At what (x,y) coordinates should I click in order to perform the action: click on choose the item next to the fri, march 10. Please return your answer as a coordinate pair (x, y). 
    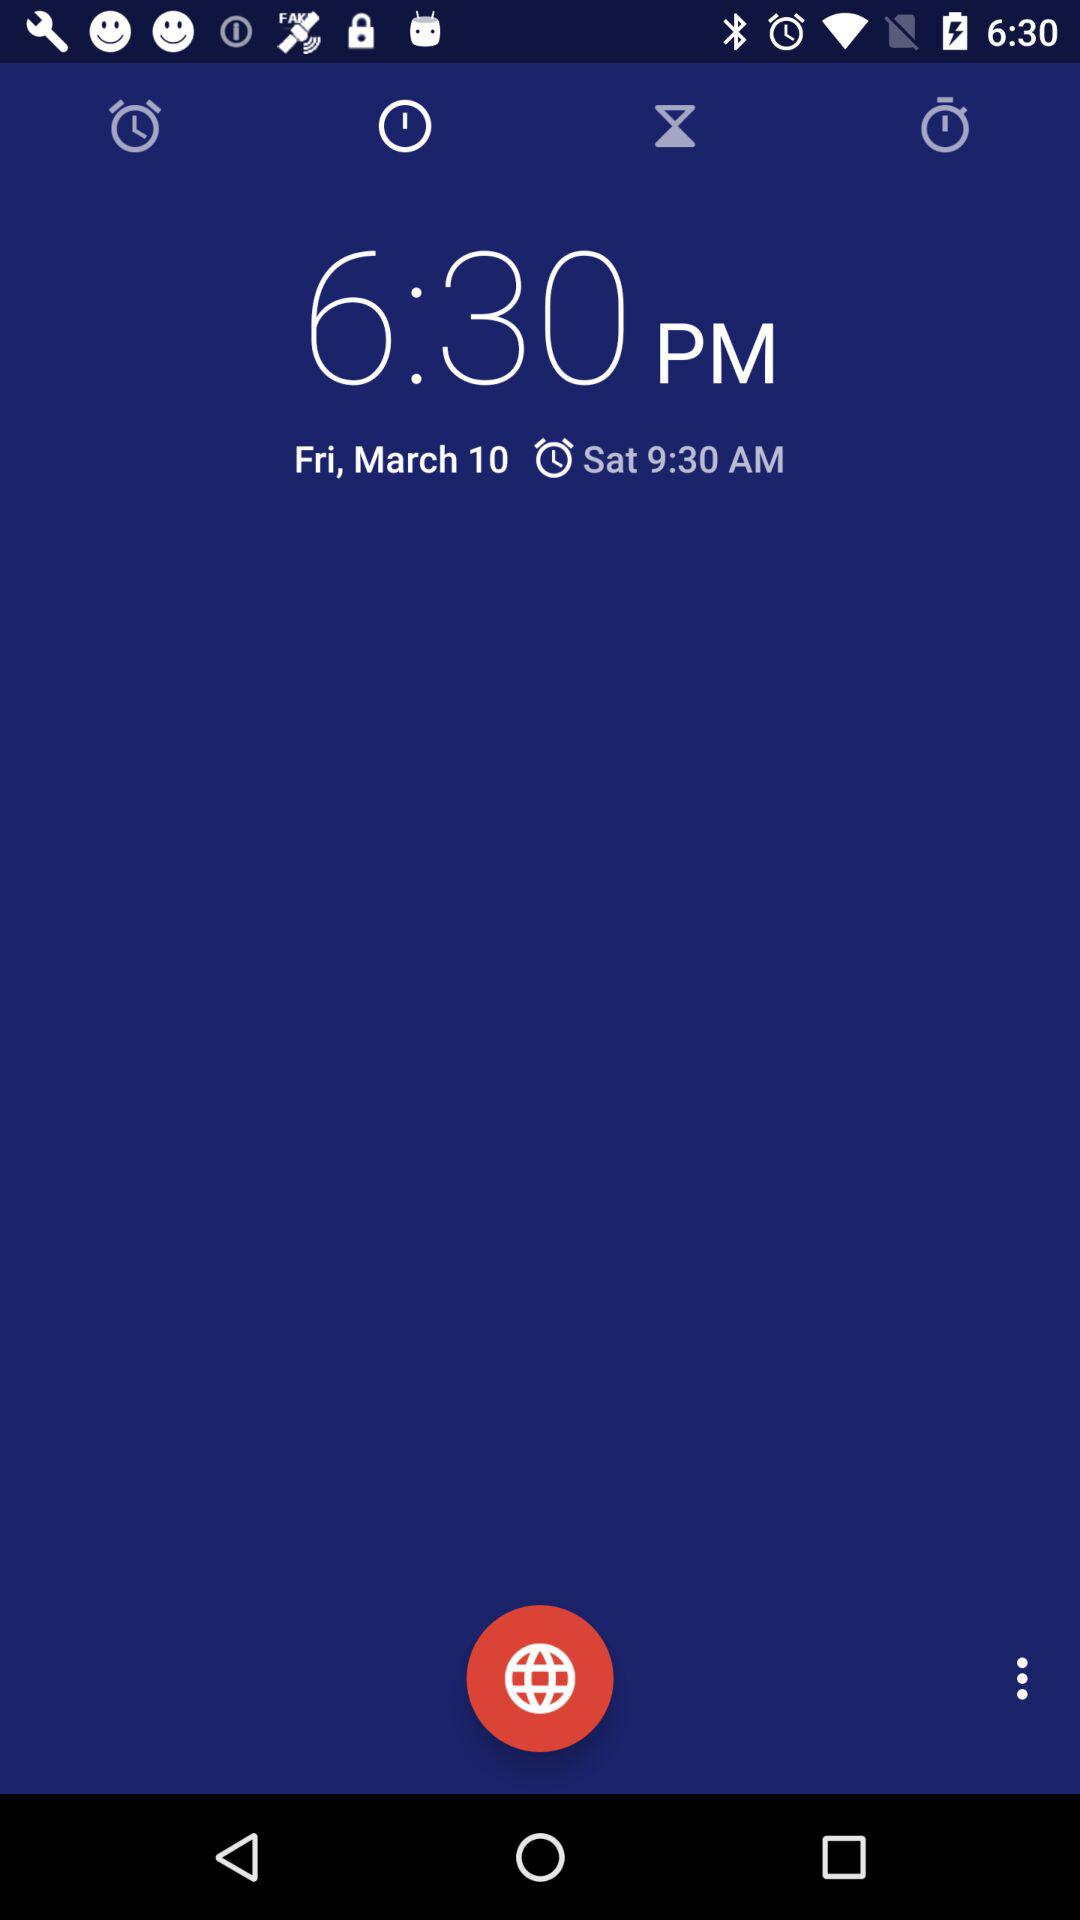
    Looking at the image, I should click on (658, 458).